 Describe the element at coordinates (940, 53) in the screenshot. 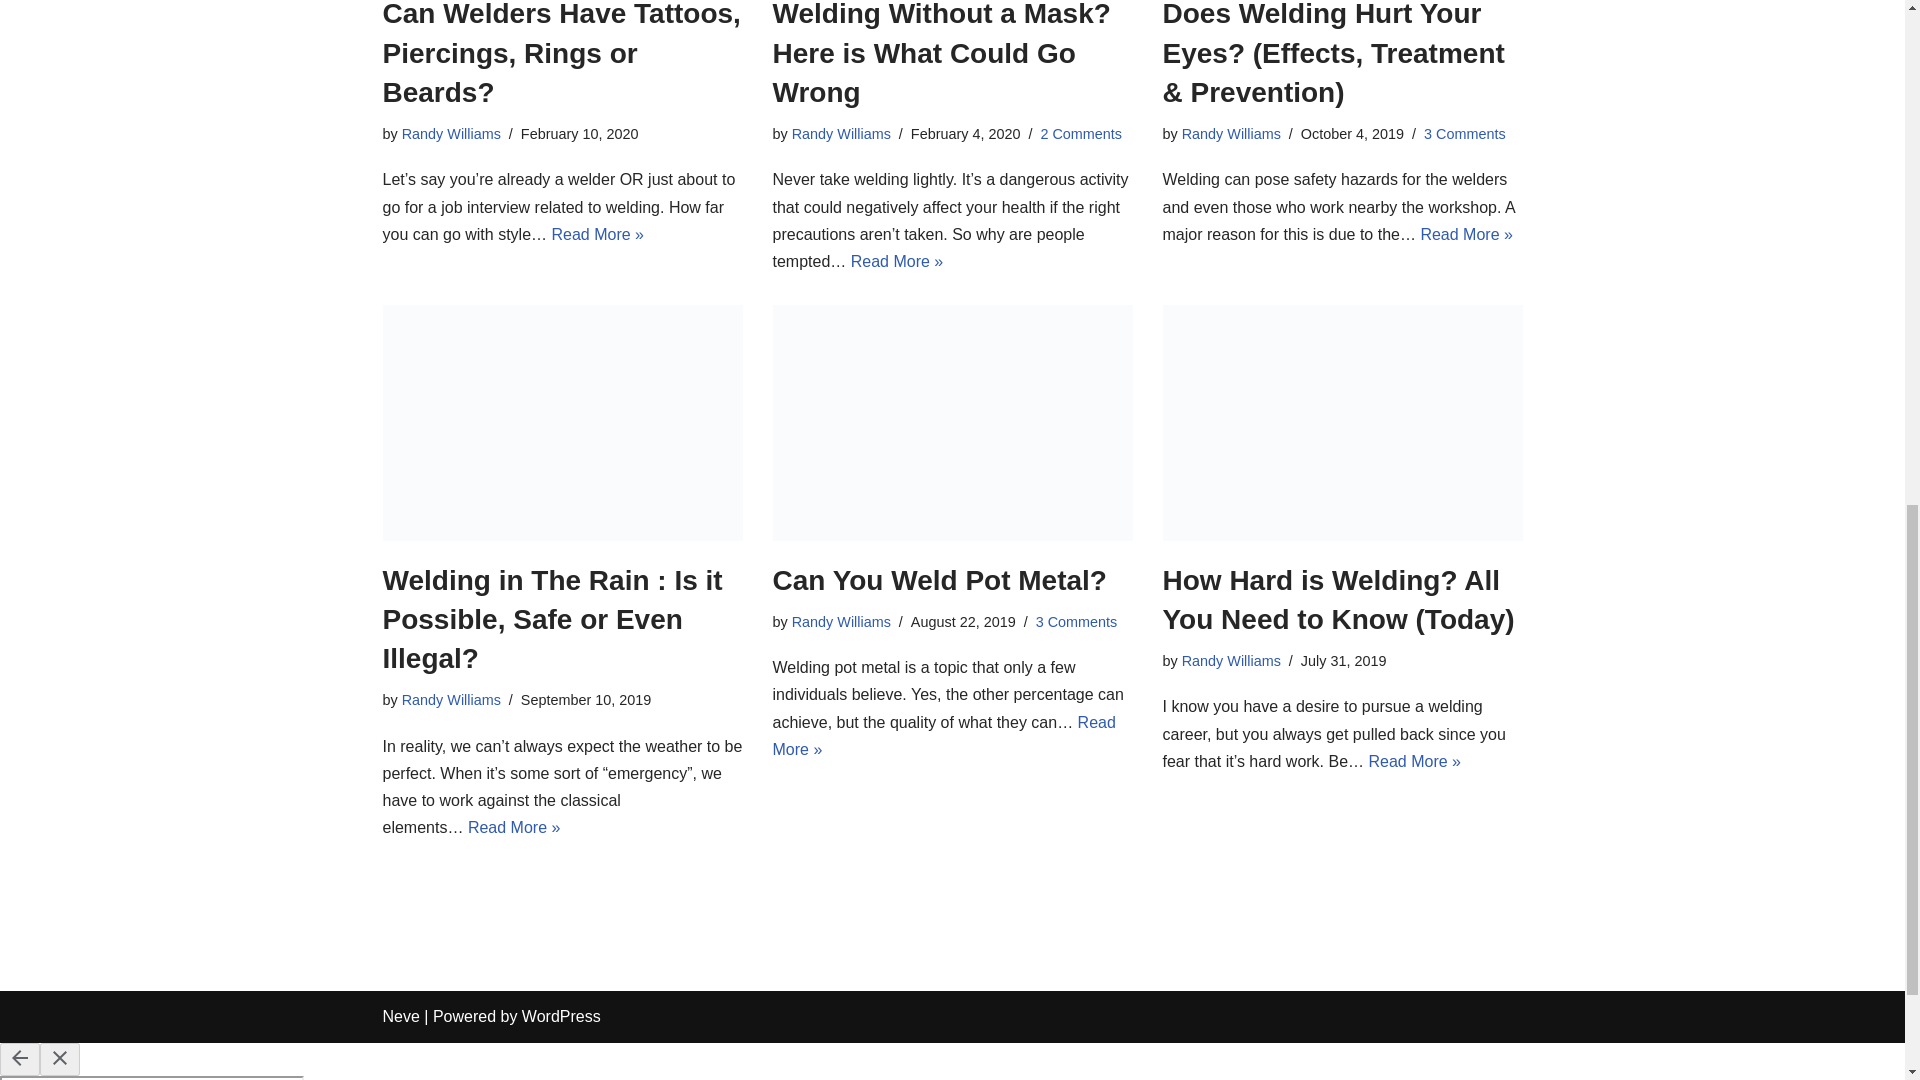

I see `Welding Without a Mask? Here is What Could Go Wrong` at that location.